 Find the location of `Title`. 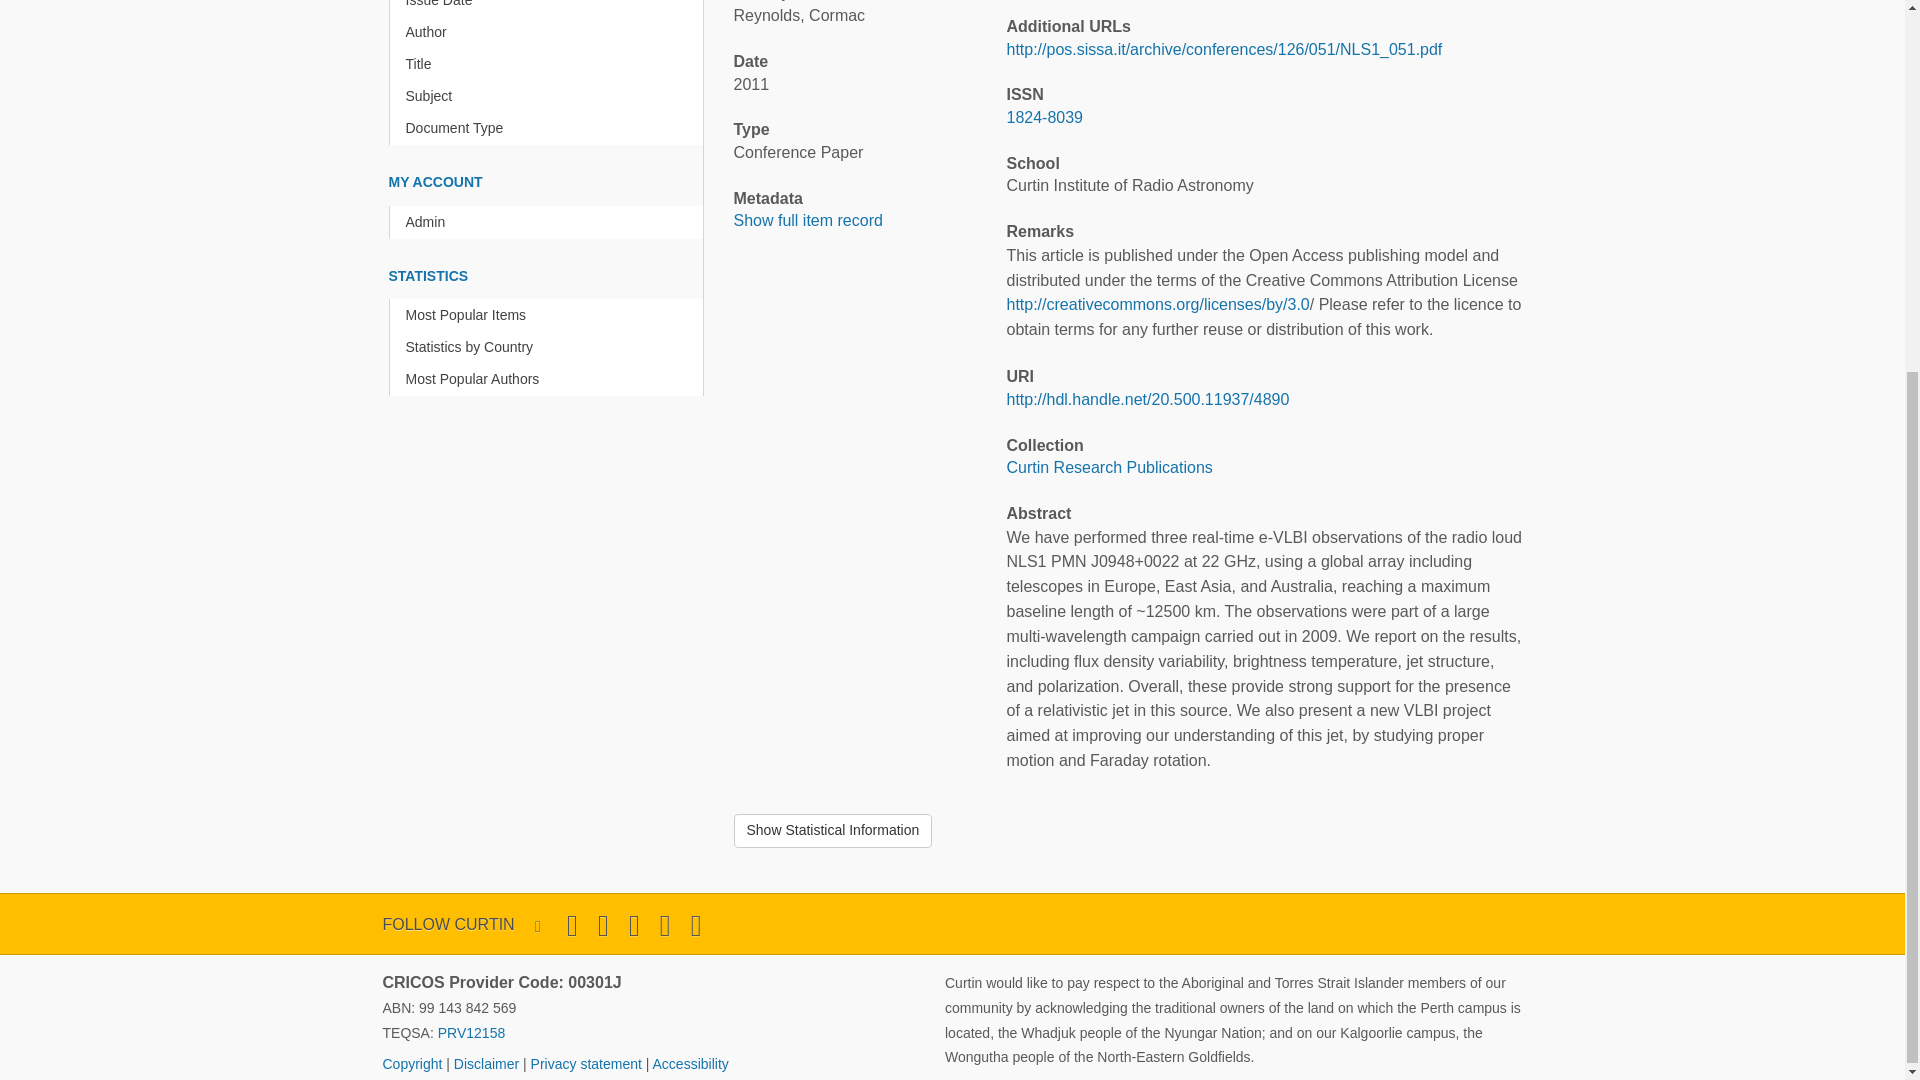

Title is located at coordinates (550, 64).